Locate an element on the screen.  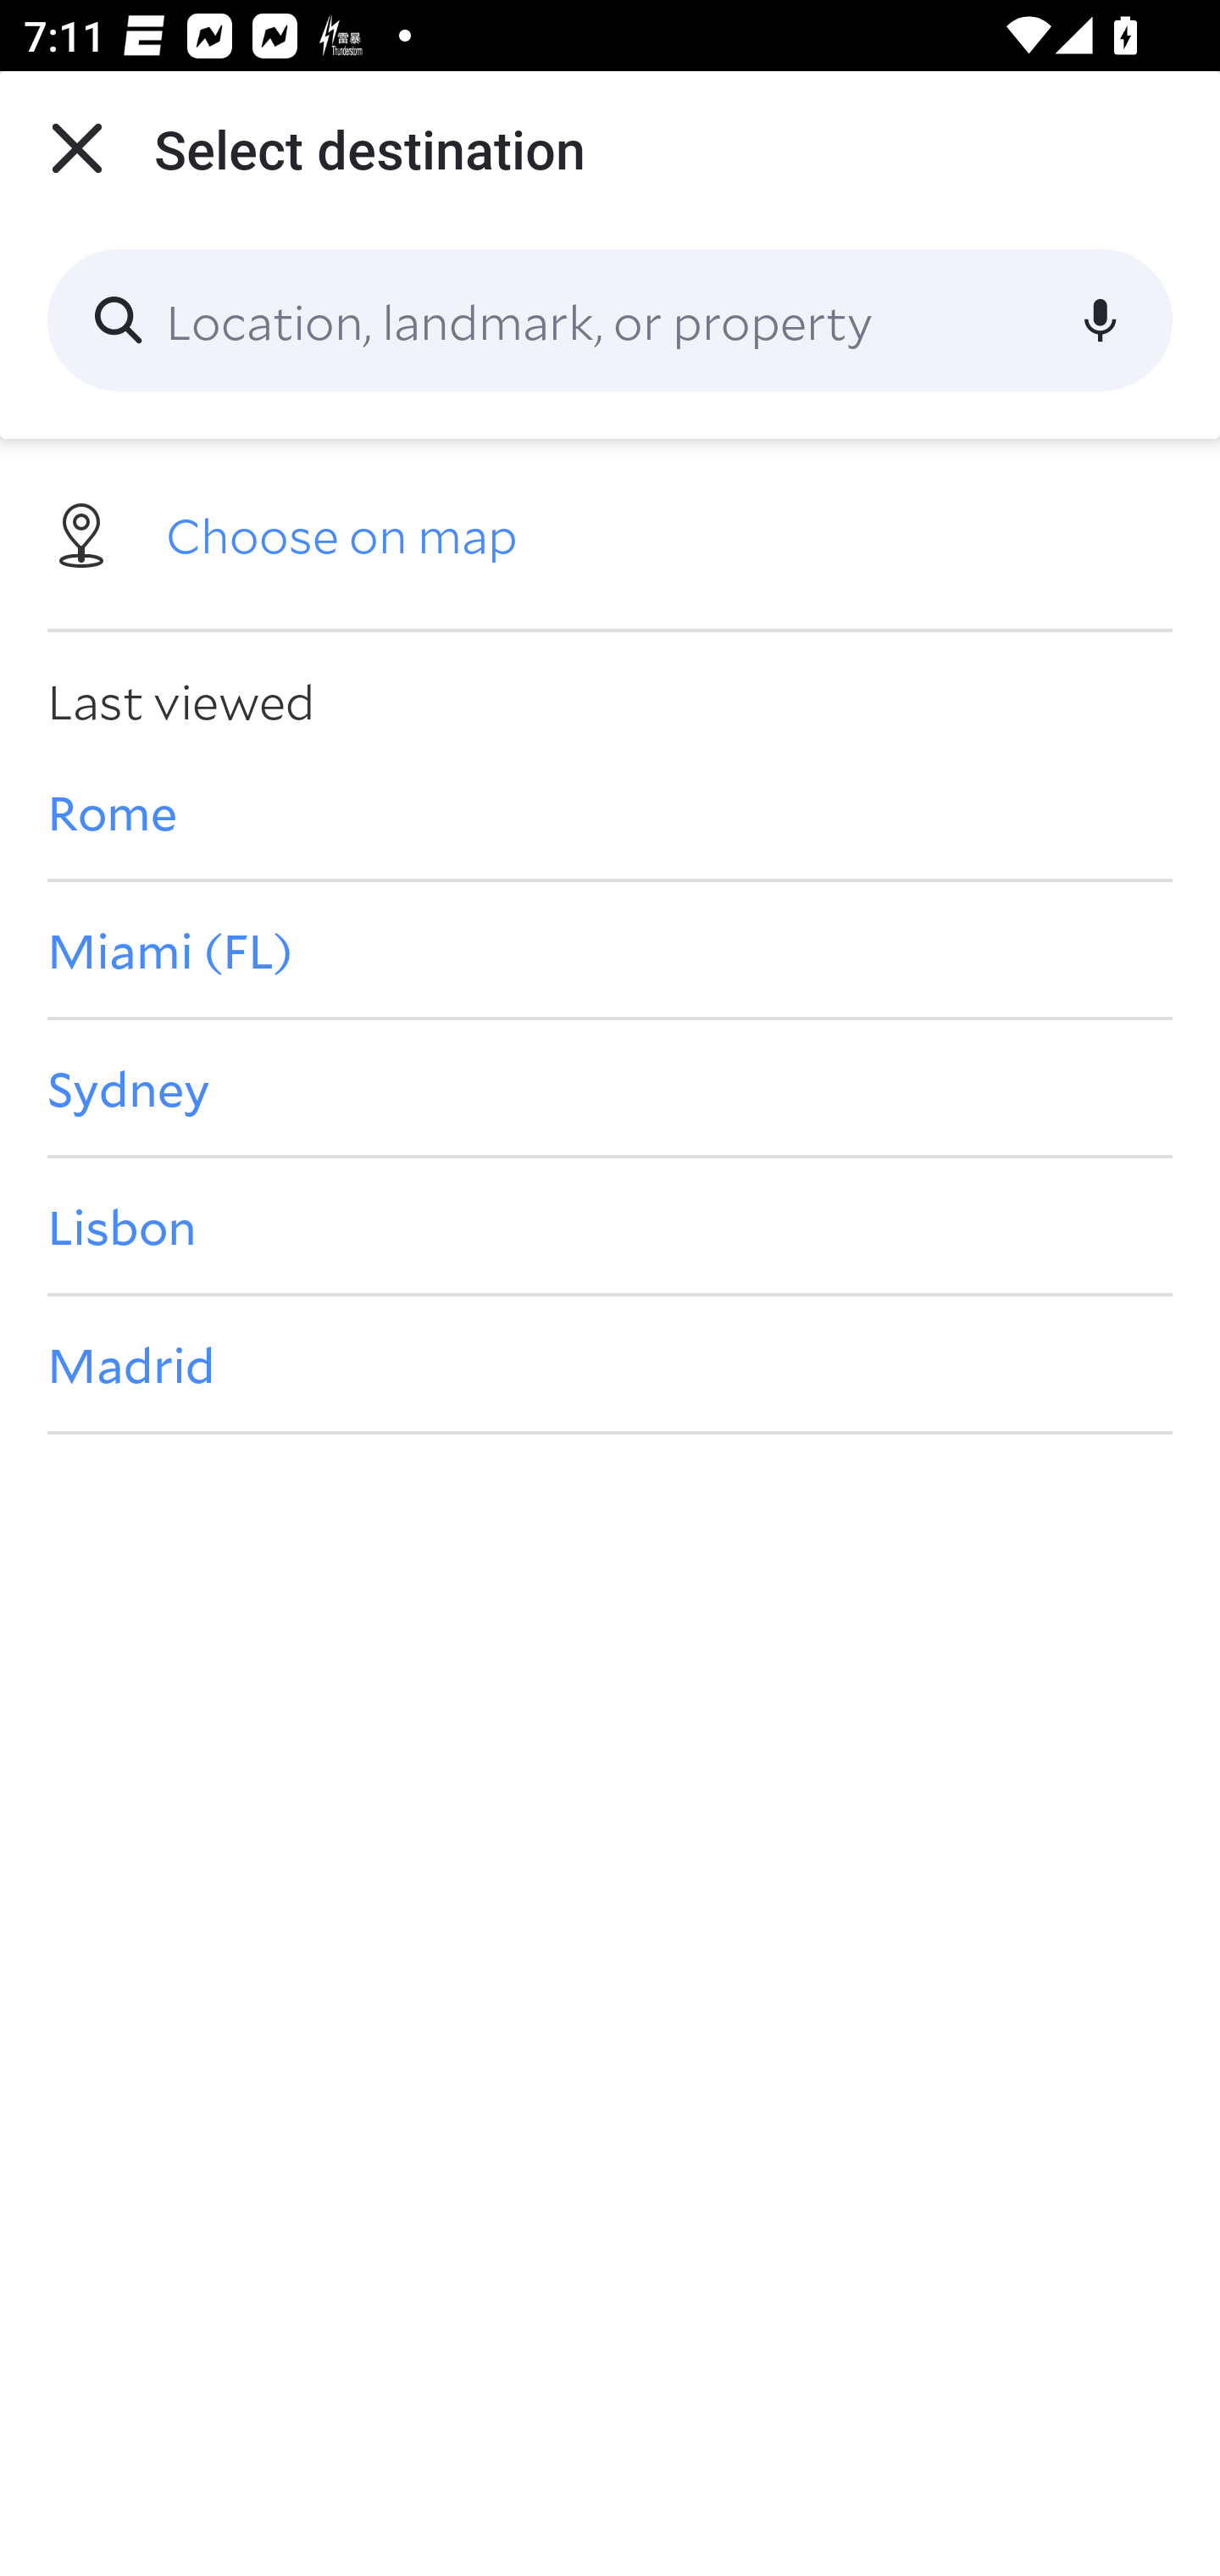
Sydney is located at coordinates (610, 1086).